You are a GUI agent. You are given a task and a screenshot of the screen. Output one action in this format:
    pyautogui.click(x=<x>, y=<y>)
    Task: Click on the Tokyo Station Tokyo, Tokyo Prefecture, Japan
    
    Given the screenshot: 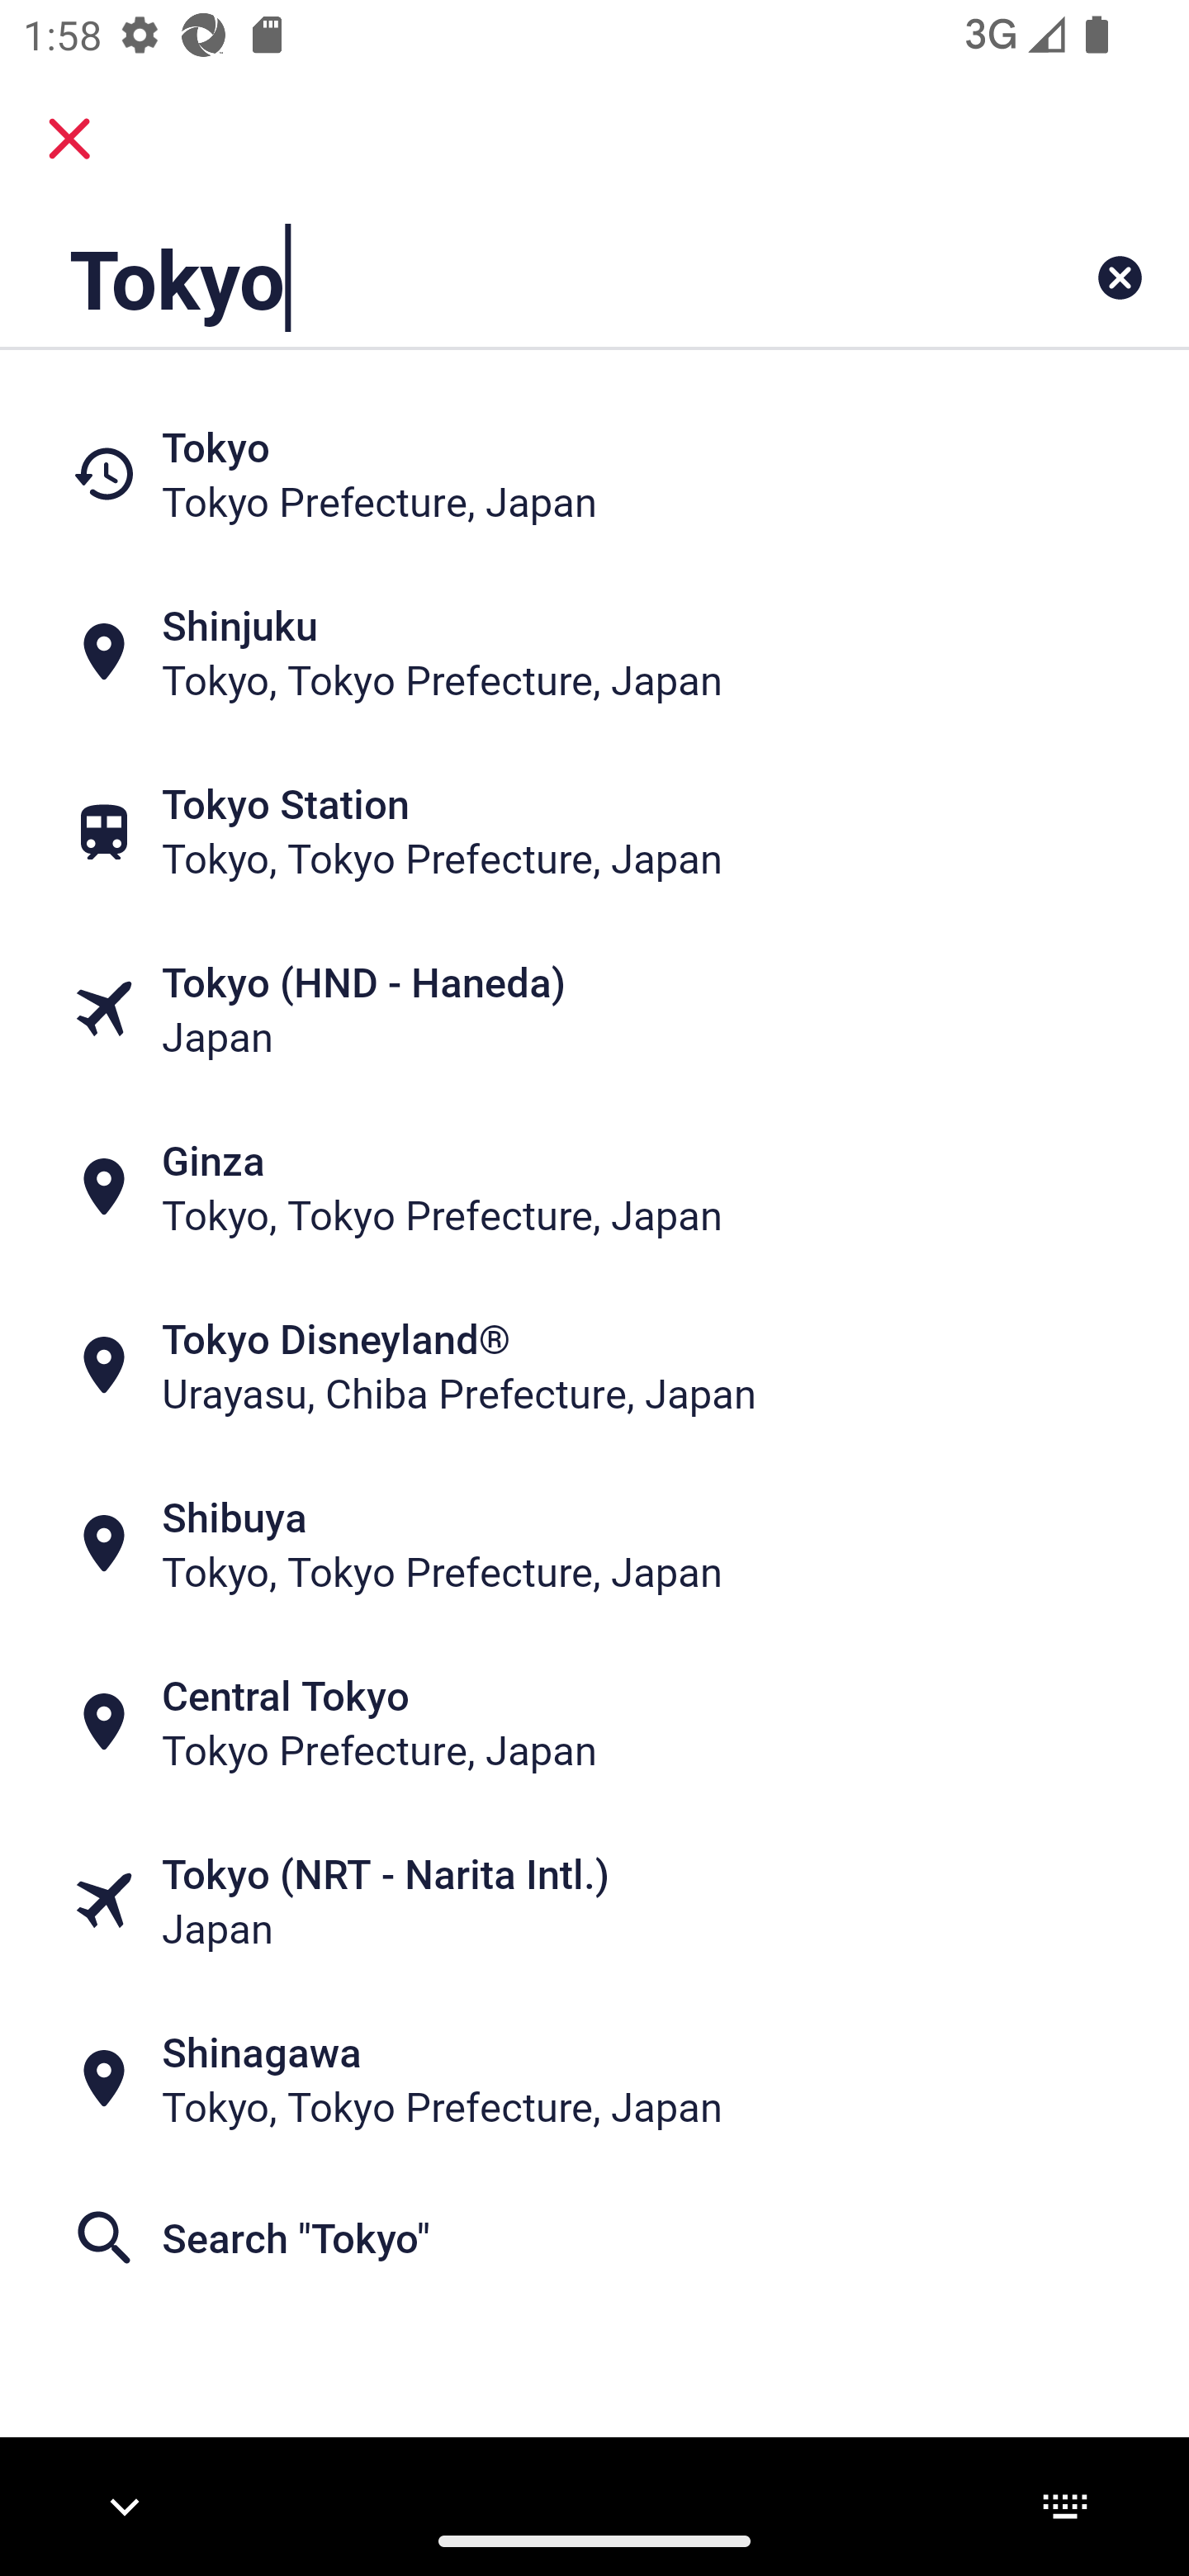 What is the action you would take?
    pyautogui.click(x=594, y=831)
    